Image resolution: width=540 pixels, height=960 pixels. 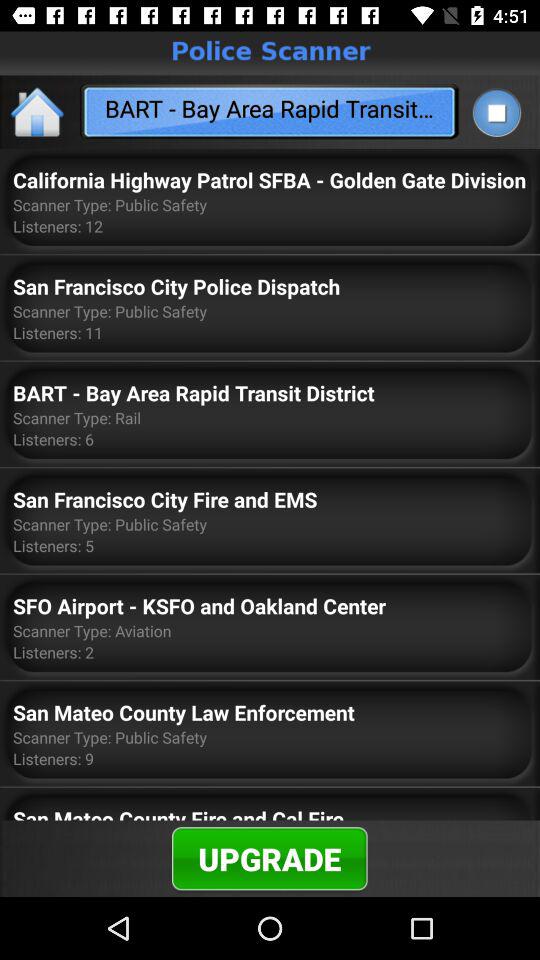 I want to click on jump to upgrade icon, so click(x=270, y=858).